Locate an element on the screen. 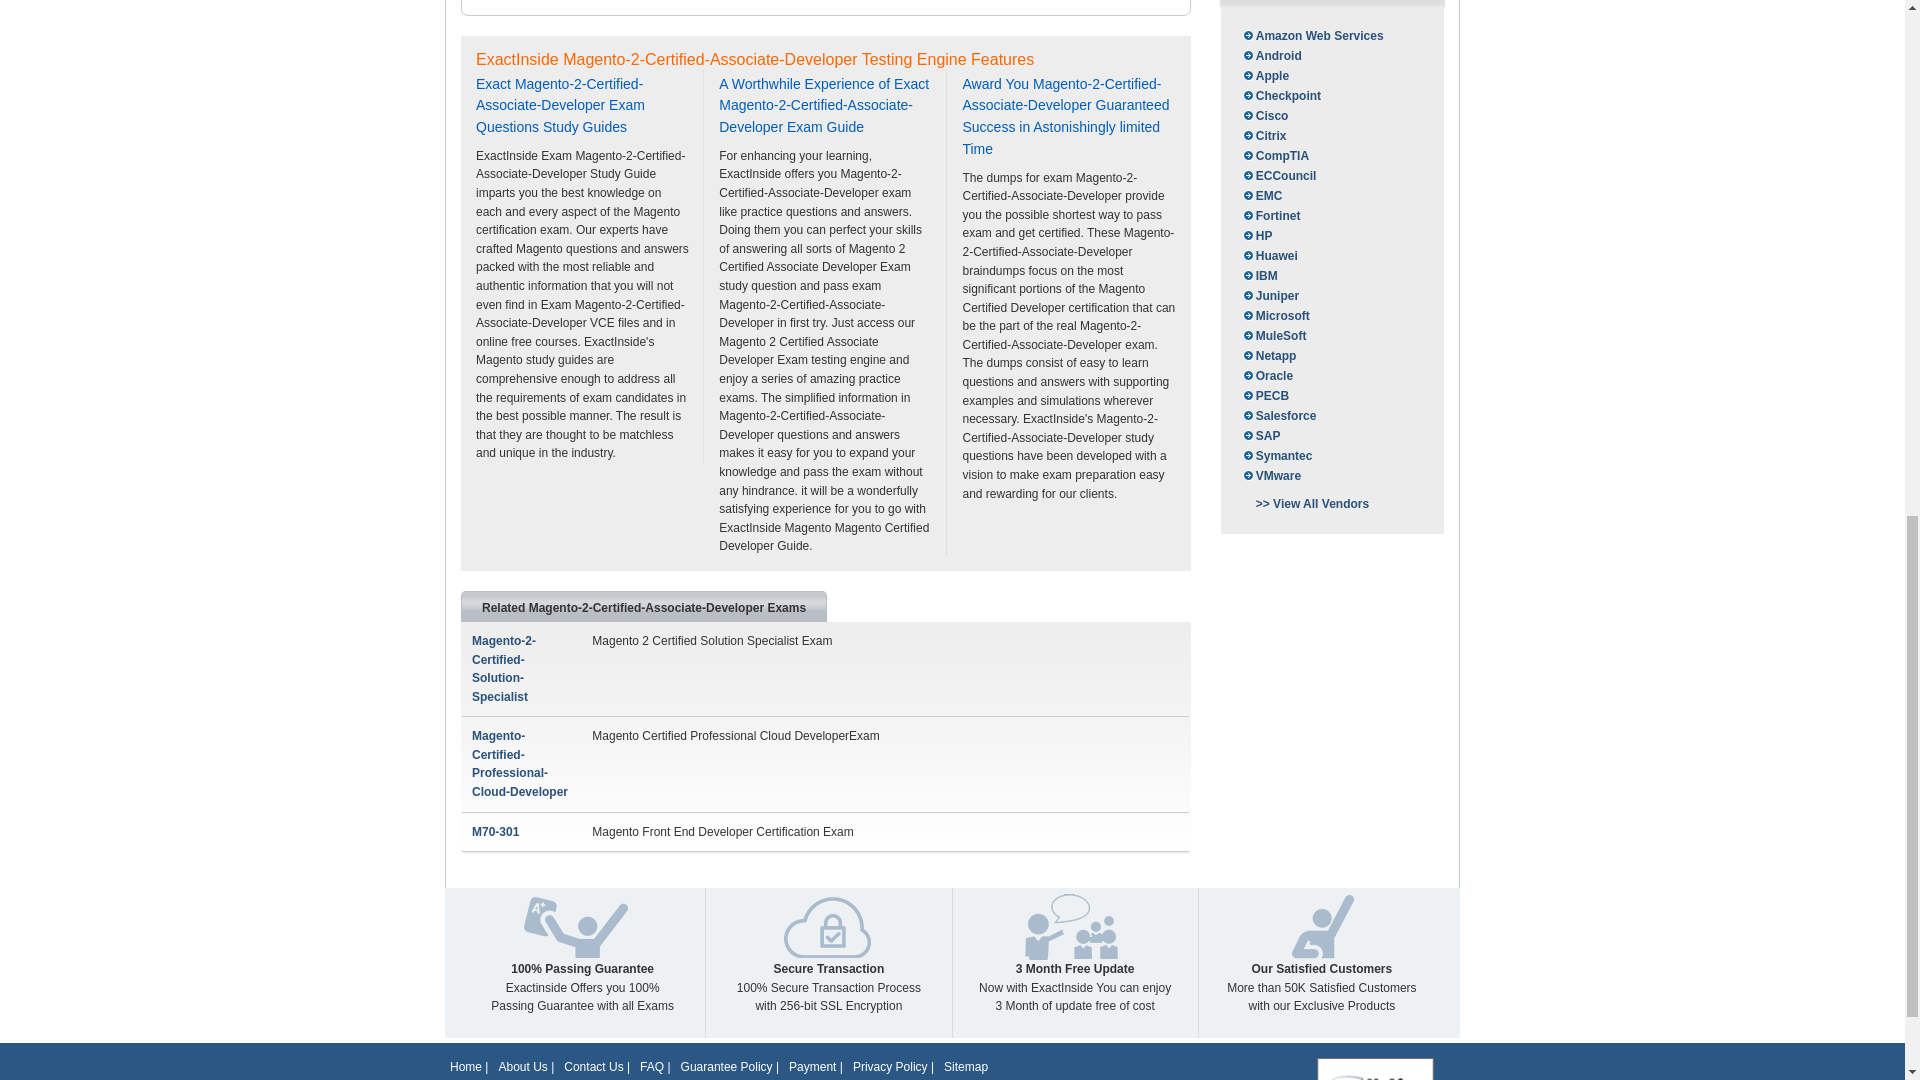 The width and height of the screenshot is (1920, 1080). MuleSoft is located at coordinates (1274, 336).